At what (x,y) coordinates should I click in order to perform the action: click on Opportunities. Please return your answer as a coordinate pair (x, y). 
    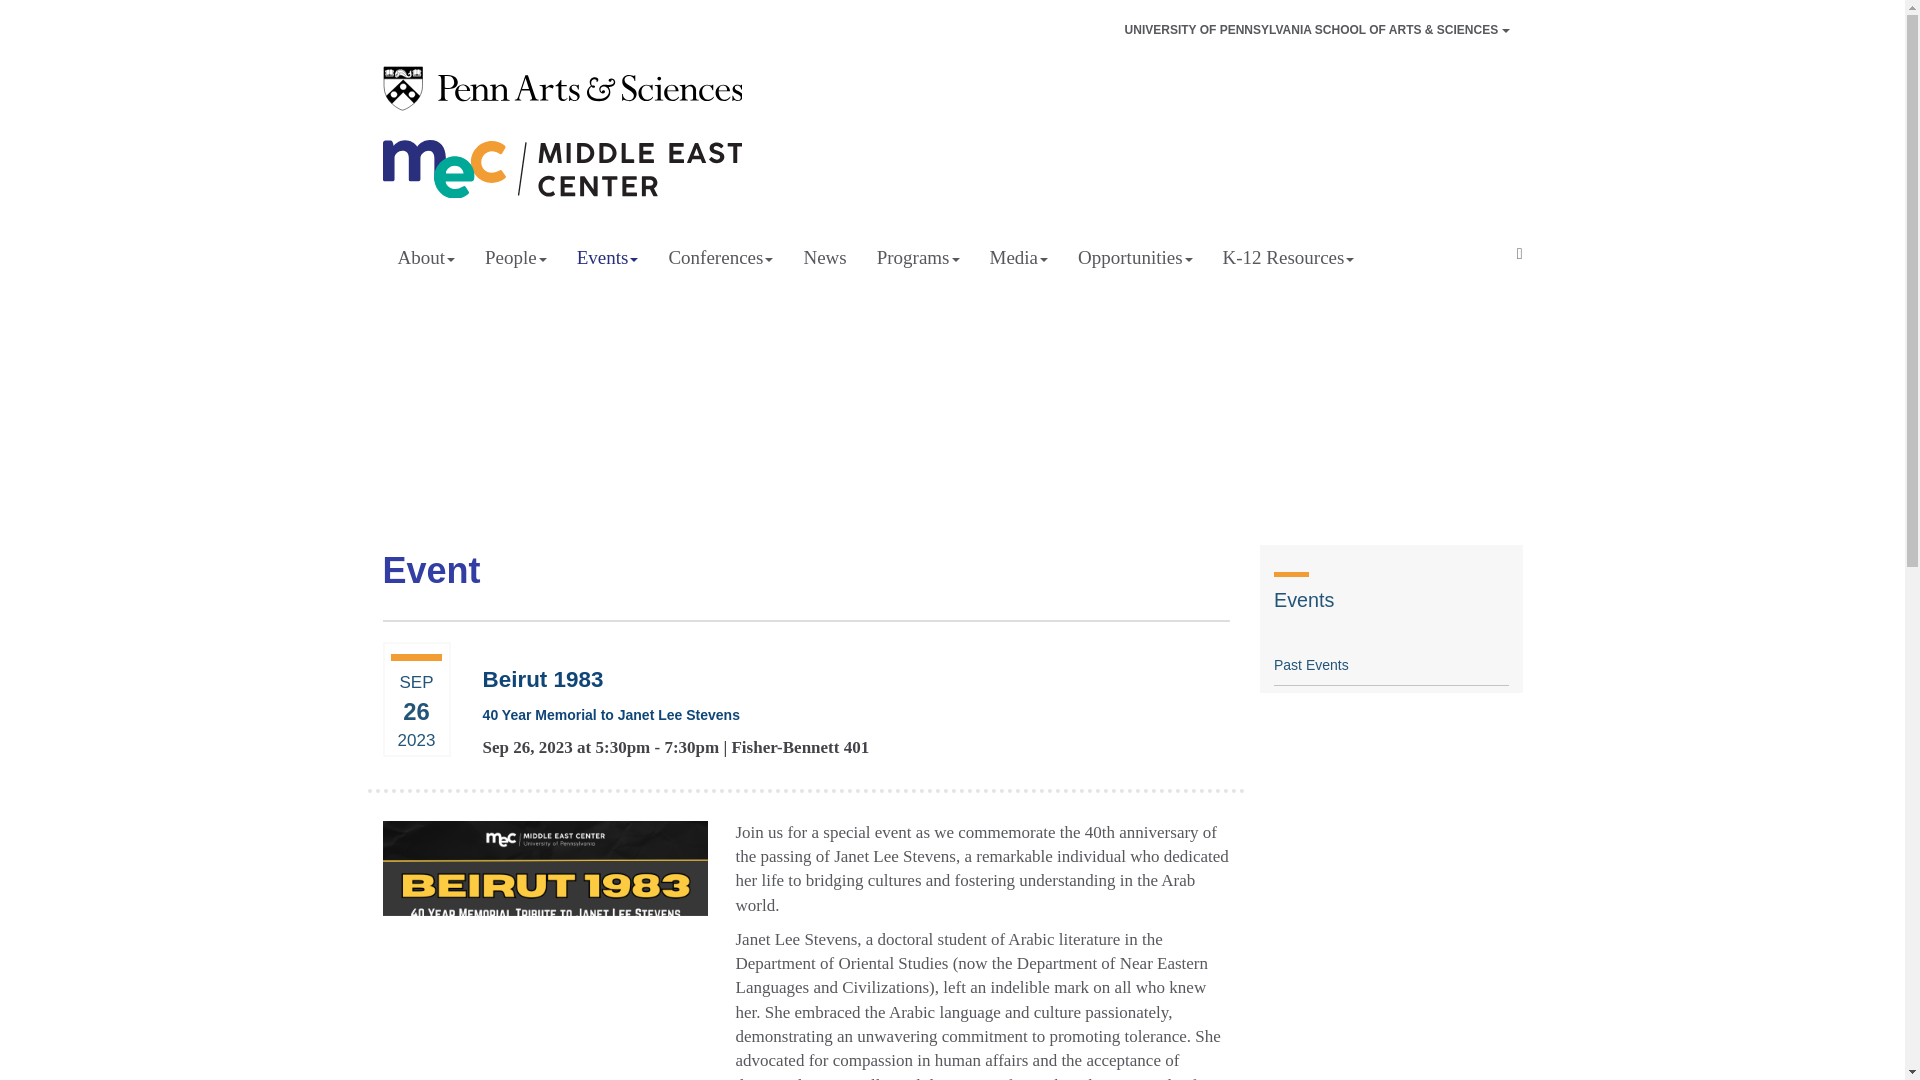
    Looking at the image, I should click on (1135, 258).